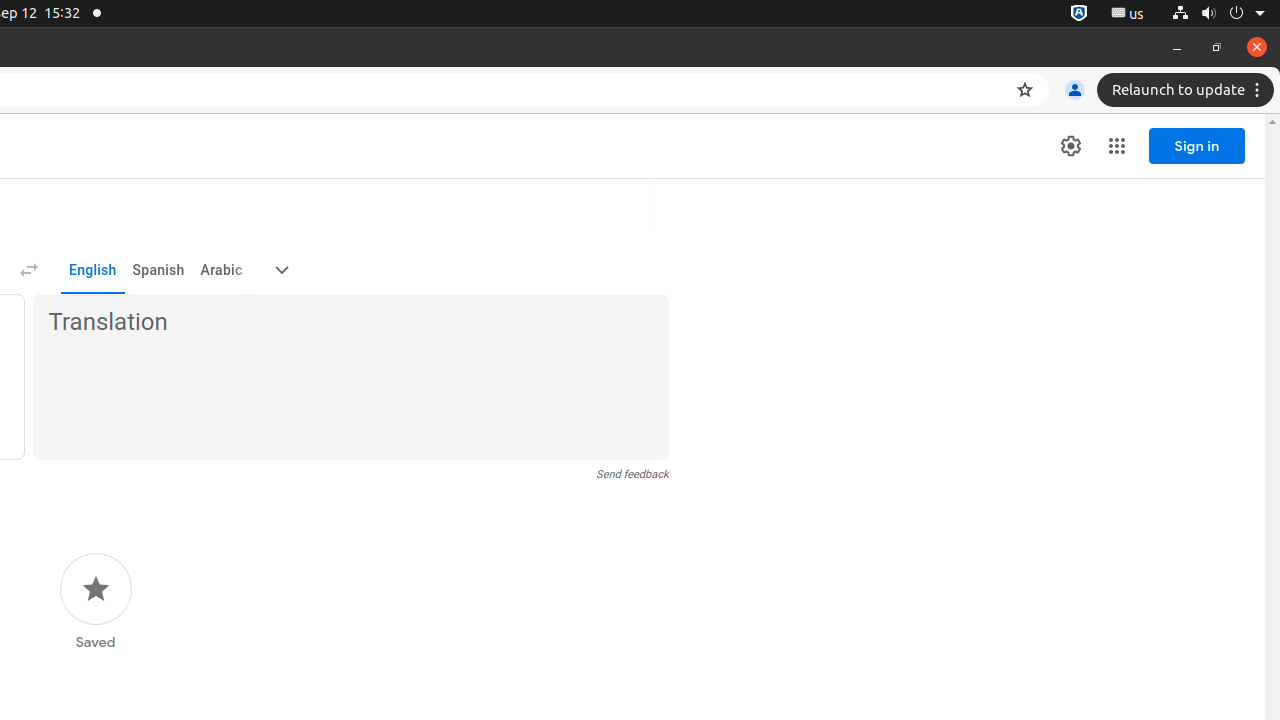 The image size is (1280, 720). Describe the element at coordinates (1128, 14) in the screenshot. I see `:1.21/StatusNotifierItem` at that location.